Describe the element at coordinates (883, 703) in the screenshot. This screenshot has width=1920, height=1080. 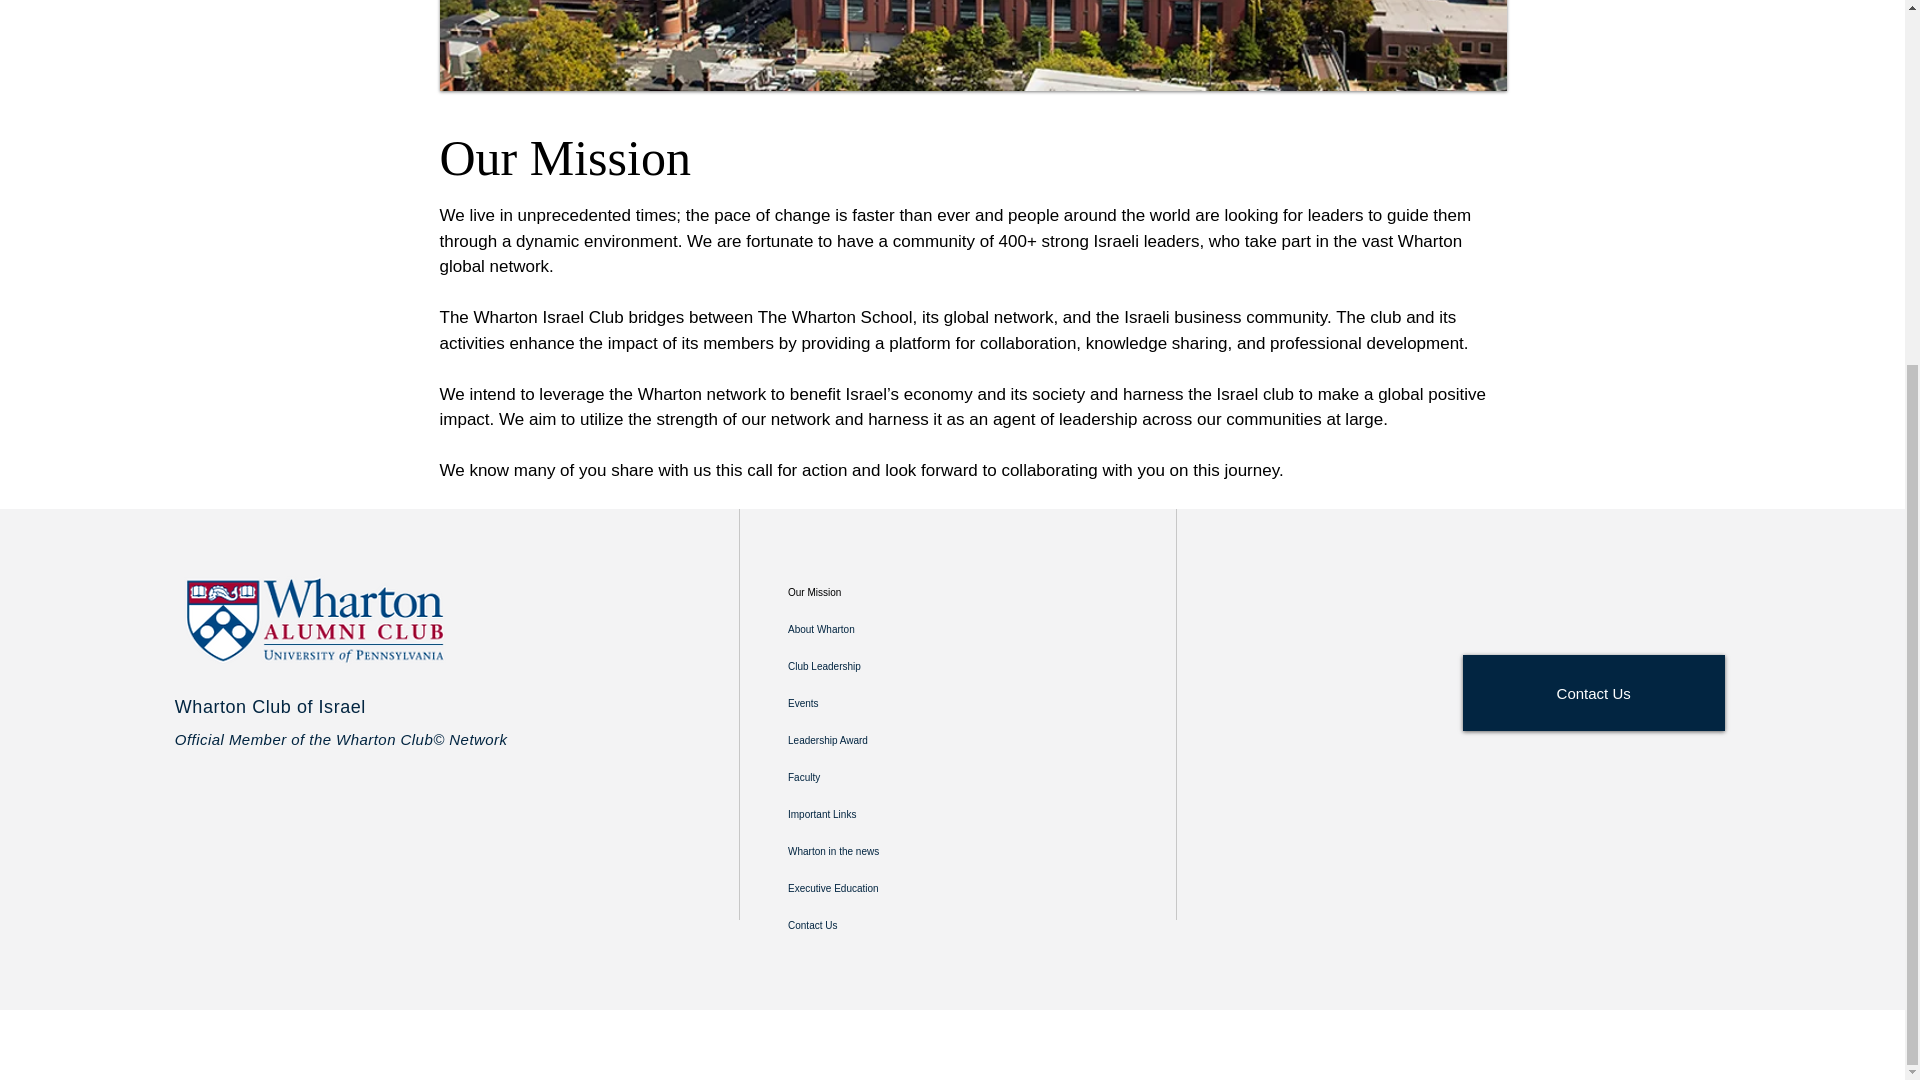
I see `Events` at that location.